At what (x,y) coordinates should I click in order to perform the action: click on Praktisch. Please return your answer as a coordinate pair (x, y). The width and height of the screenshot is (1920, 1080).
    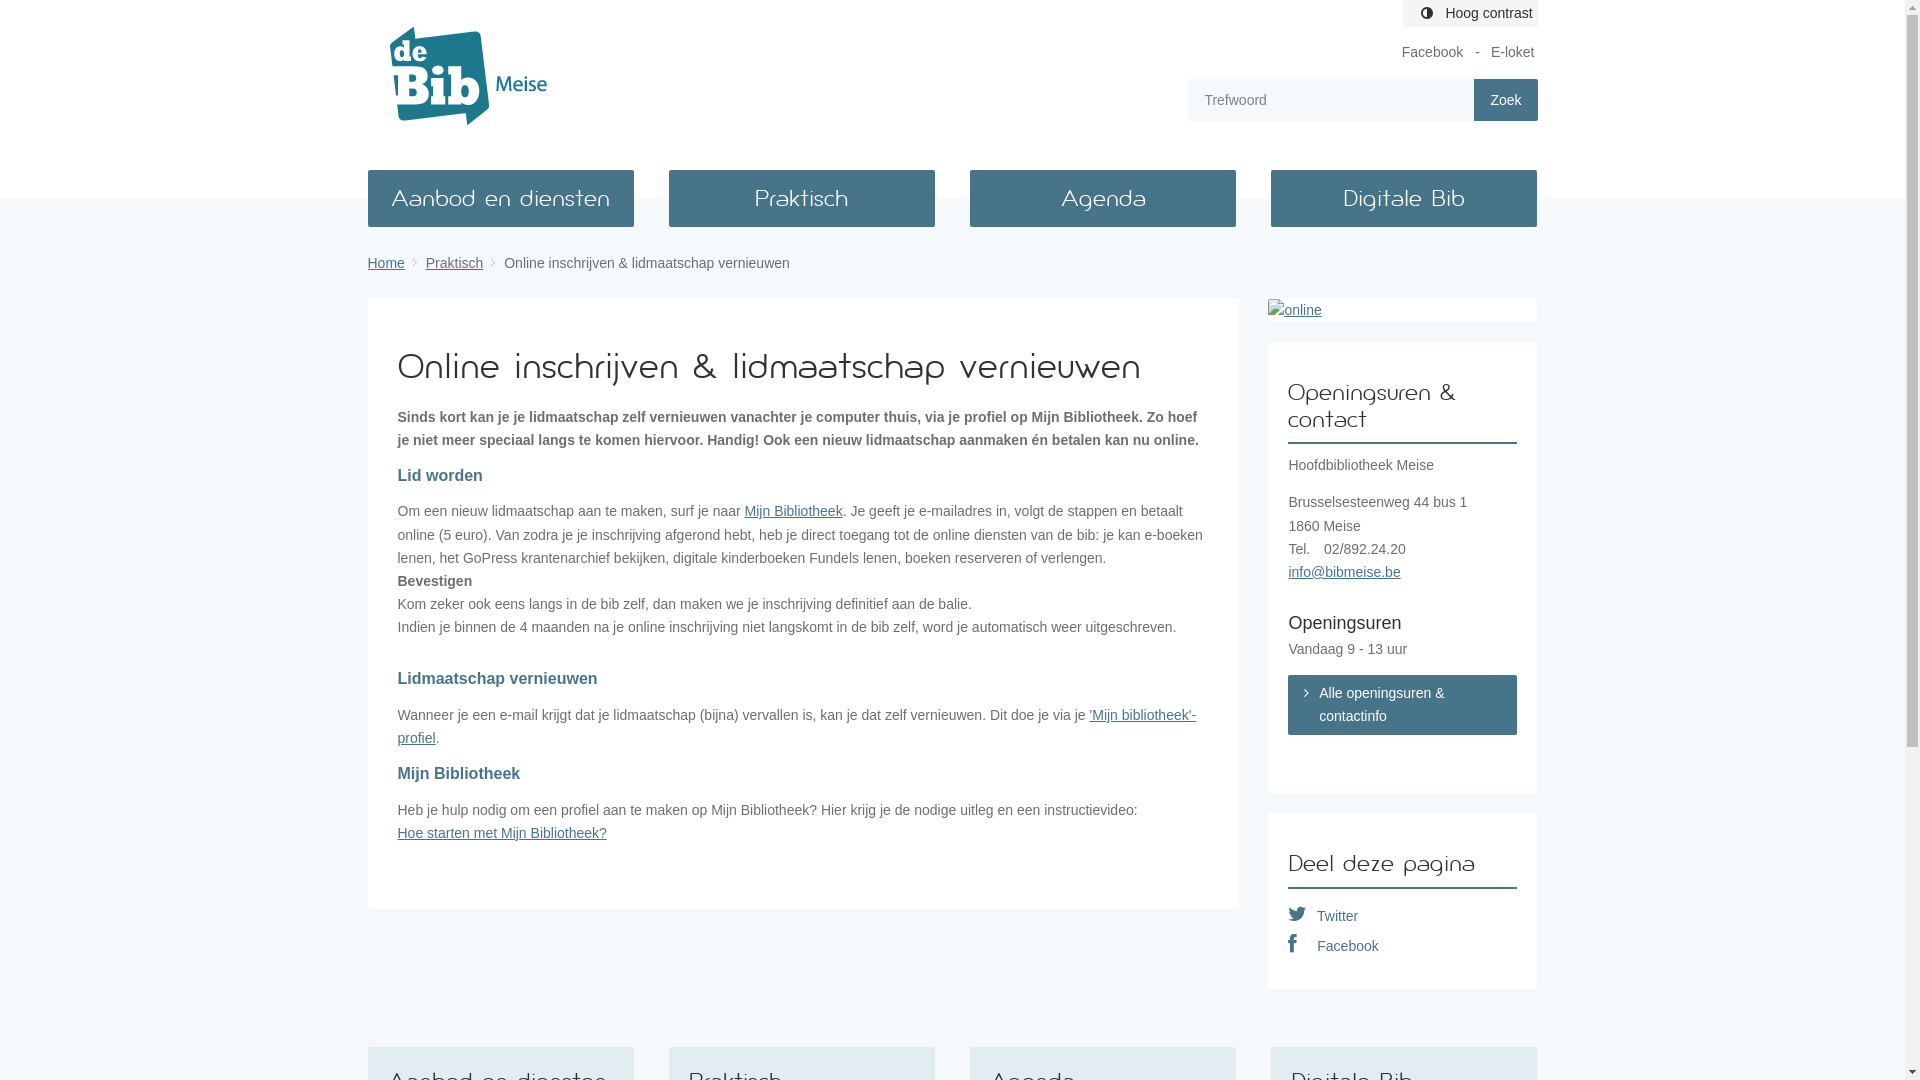
    Looking at the image, I should click on (802, 198).